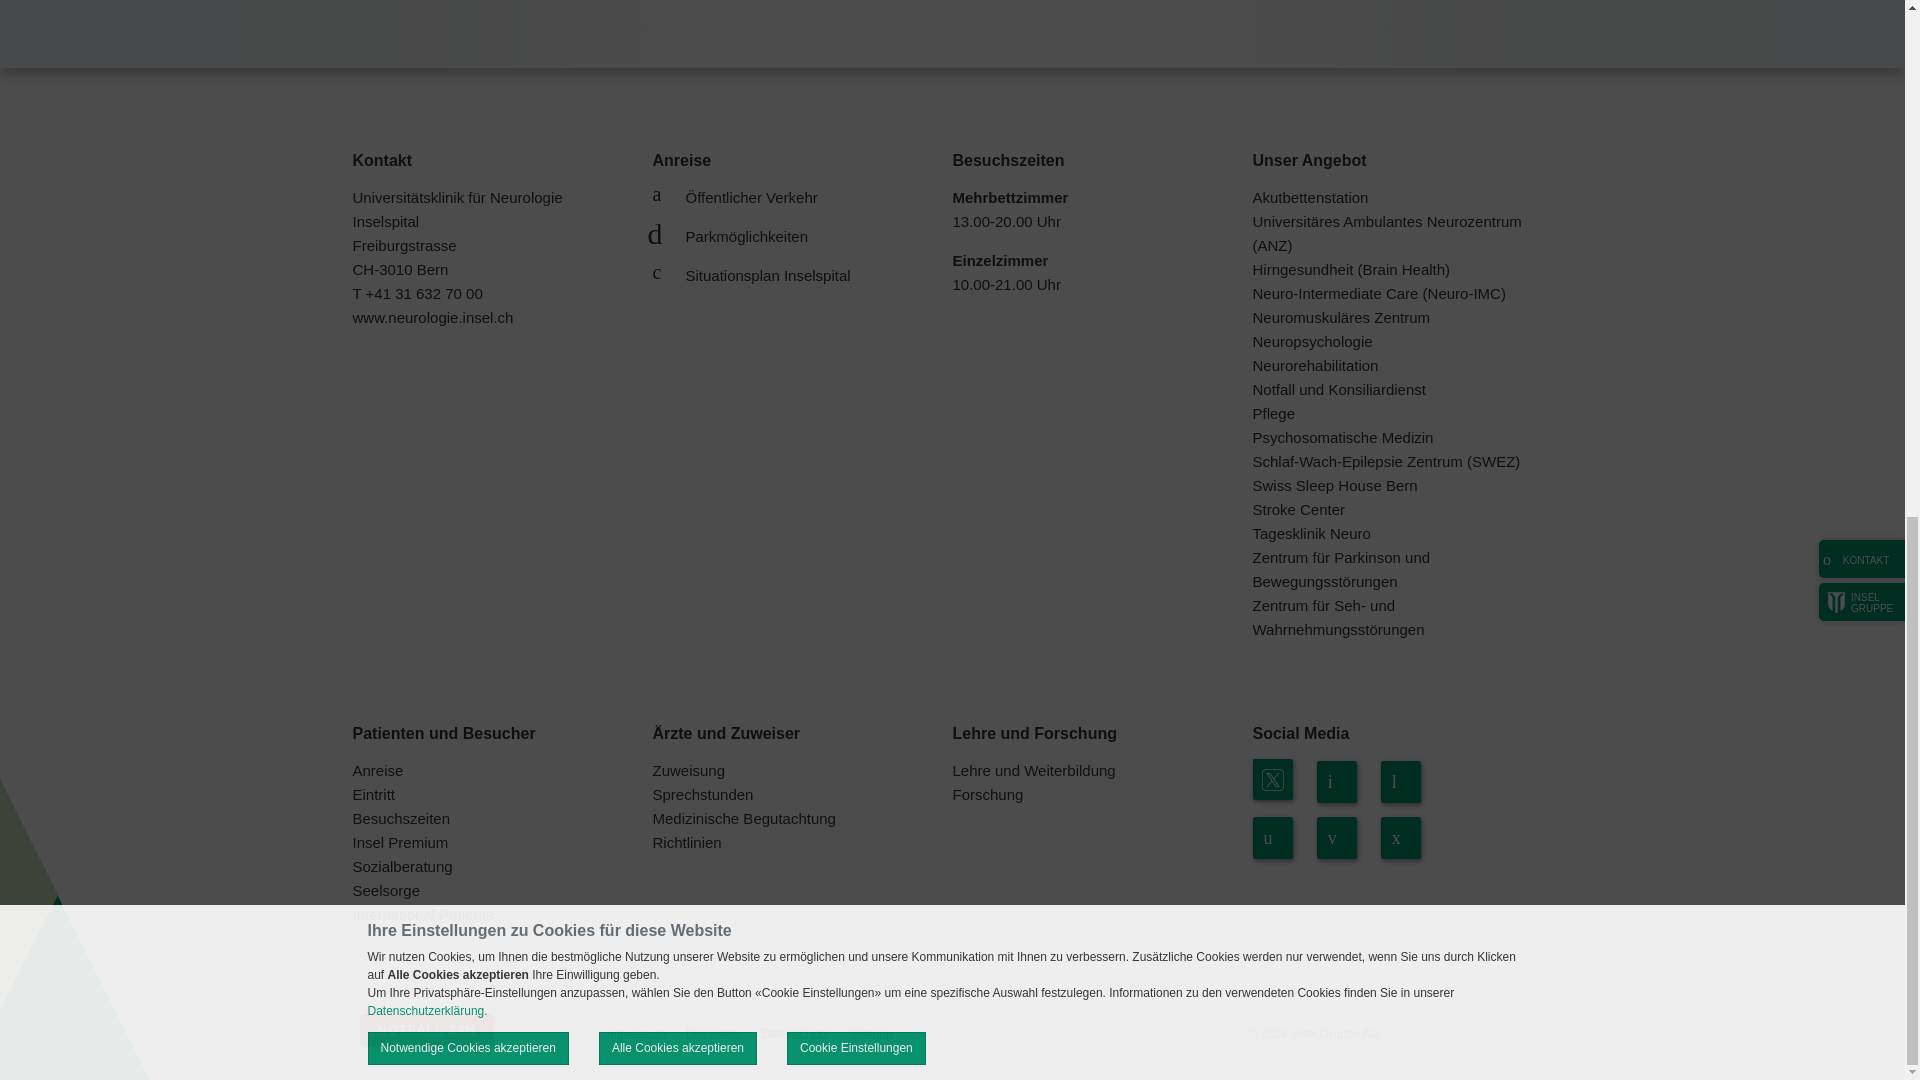  What do you see at coordinates (1342, 437) in the screenshot?
I see `Psychosomatische Medizin` at bounding box center [1342, 437].